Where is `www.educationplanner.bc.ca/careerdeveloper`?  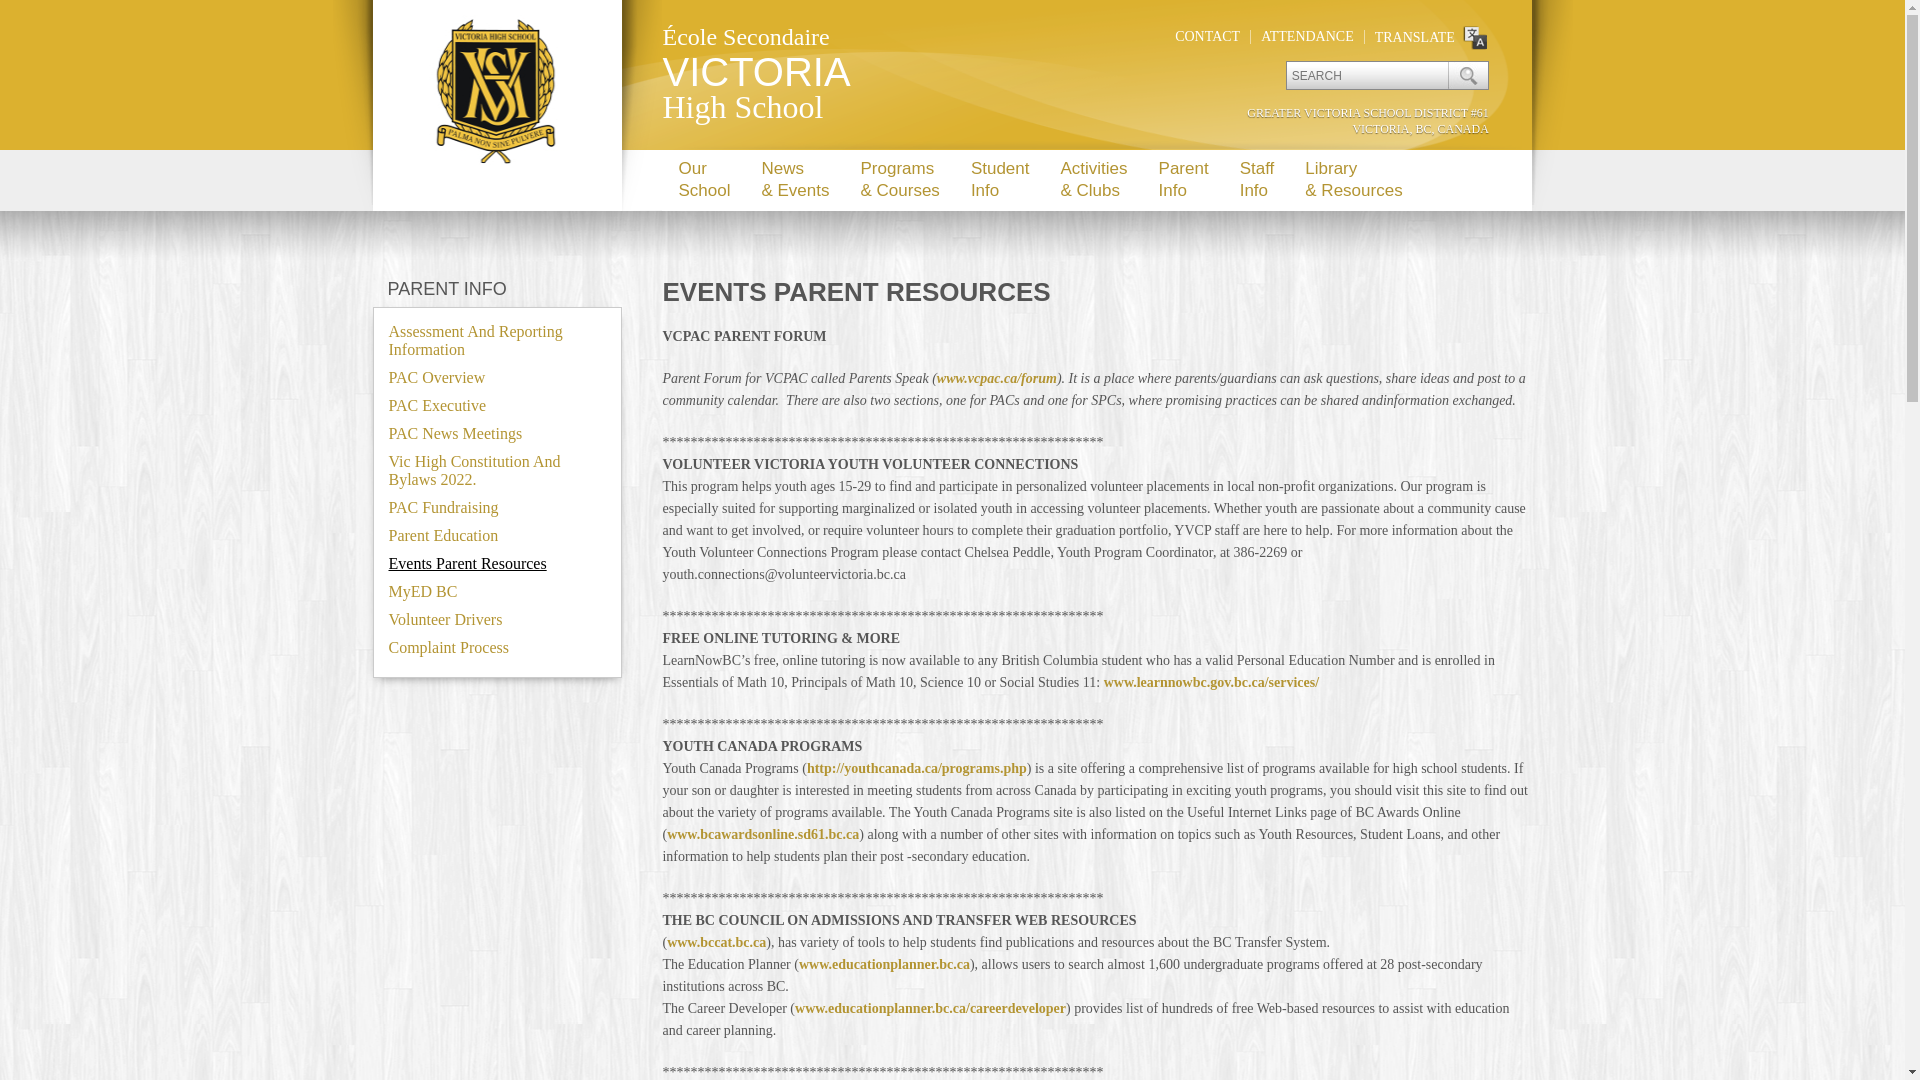
www.educationplanner.bc.ca/careerdeveloper is located at coordinates (930, 1008).